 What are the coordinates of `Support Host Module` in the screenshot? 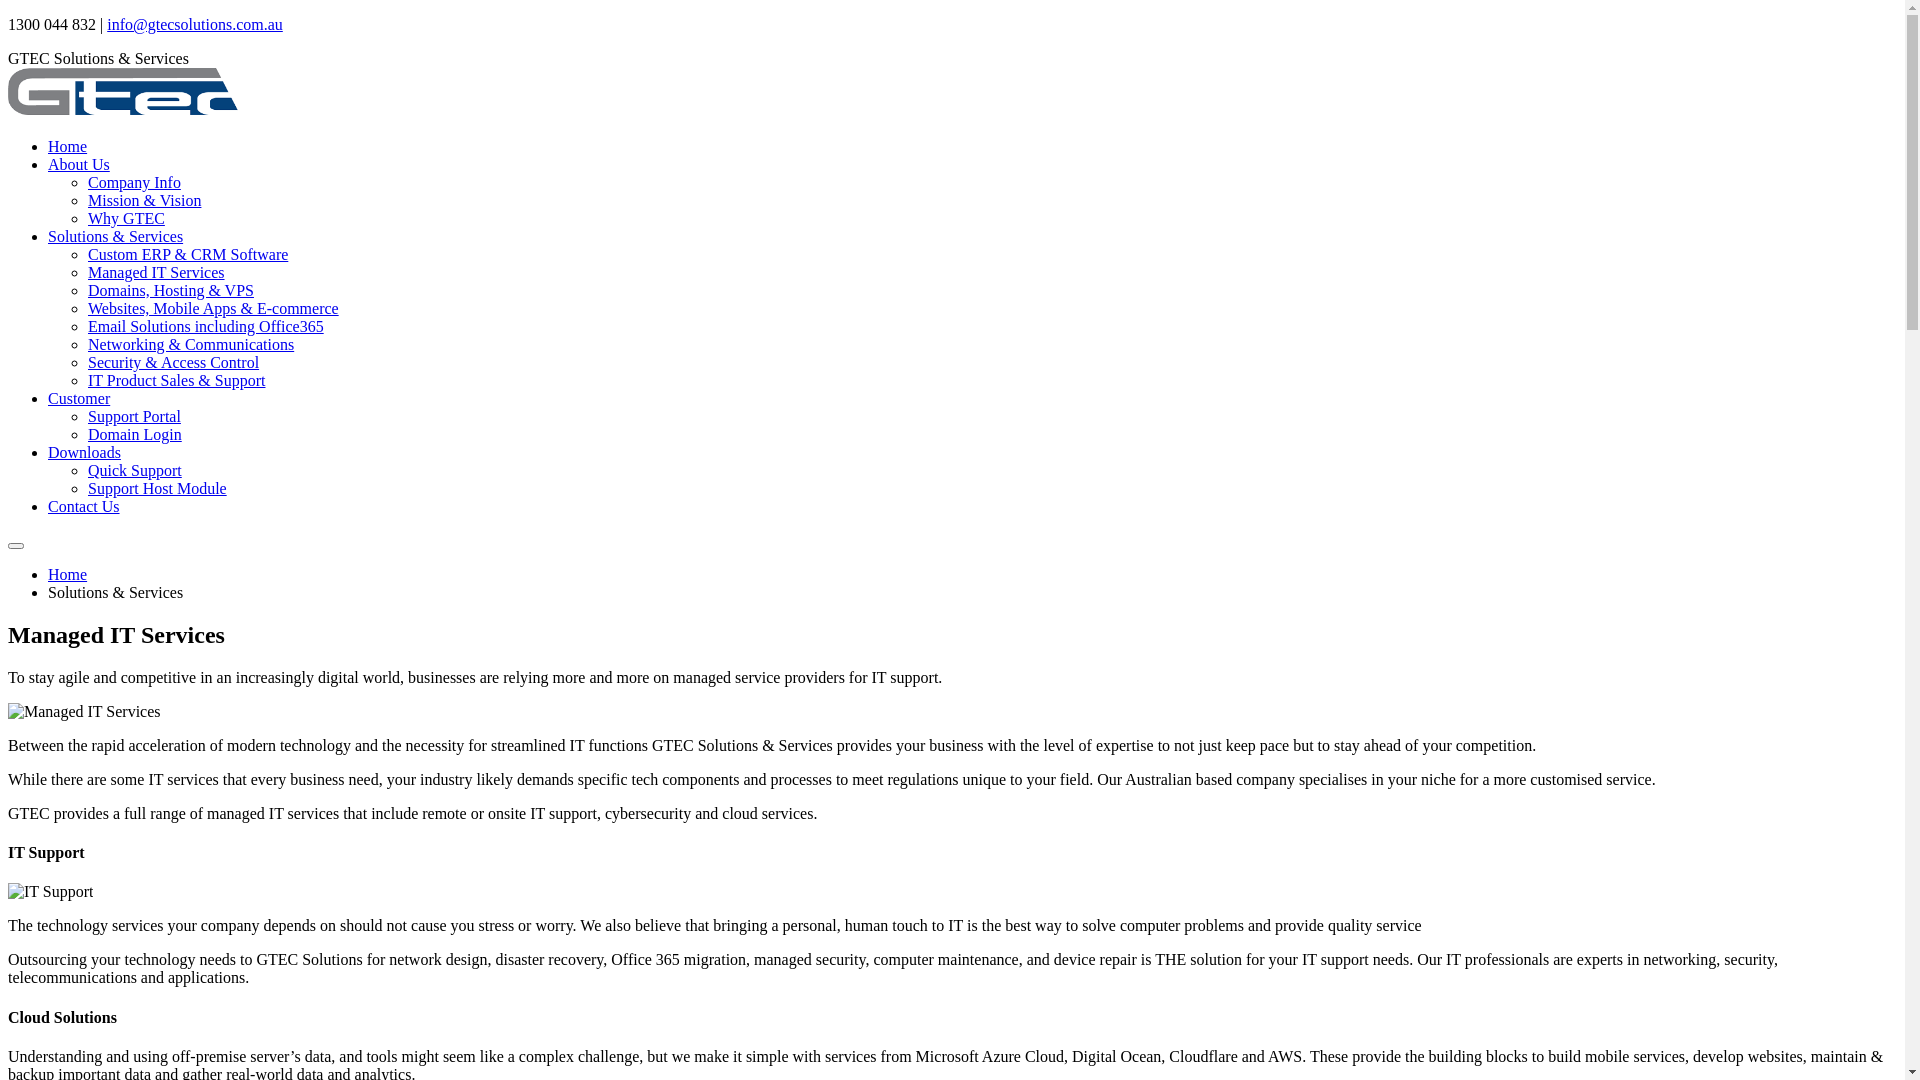 It's located at (158, 488).